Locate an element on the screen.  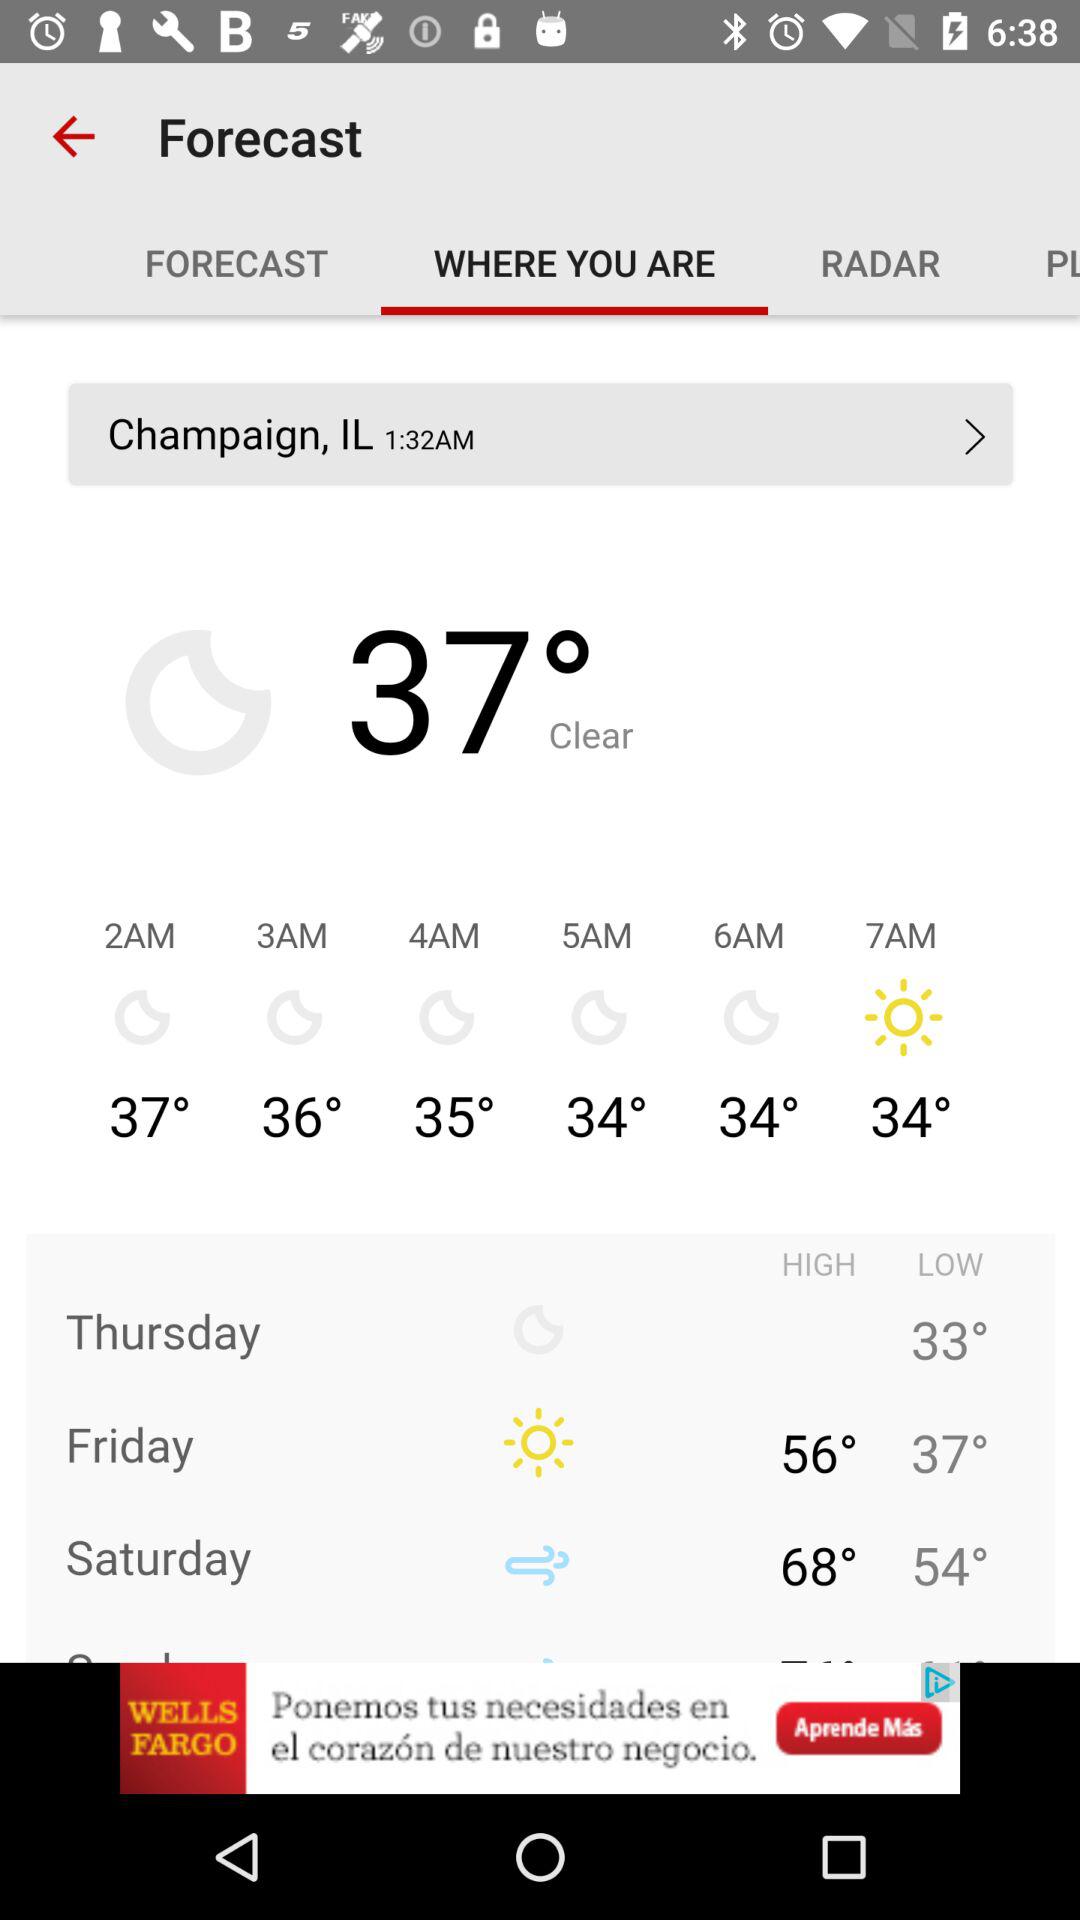
advertisement is located at coordinates (540, 1728).